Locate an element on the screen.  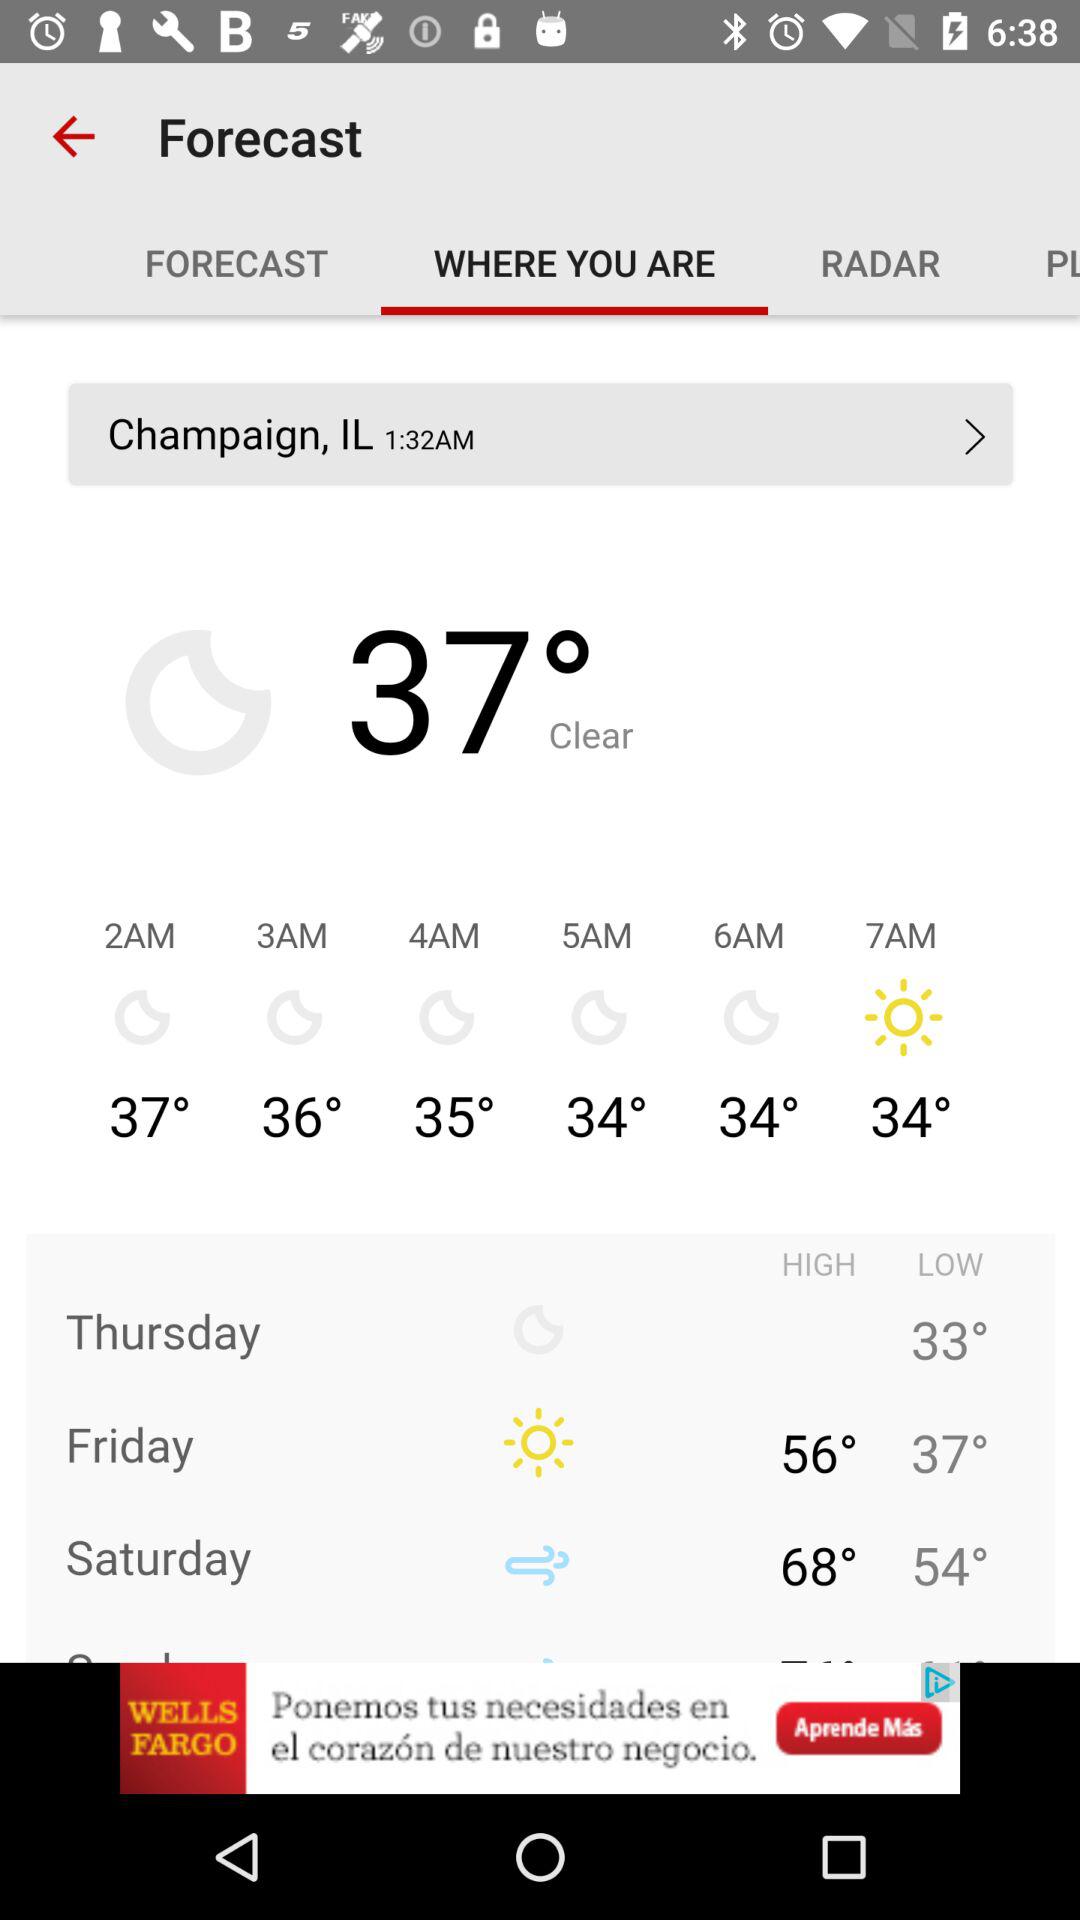
advertisement is located at coordinates (540, 1728).